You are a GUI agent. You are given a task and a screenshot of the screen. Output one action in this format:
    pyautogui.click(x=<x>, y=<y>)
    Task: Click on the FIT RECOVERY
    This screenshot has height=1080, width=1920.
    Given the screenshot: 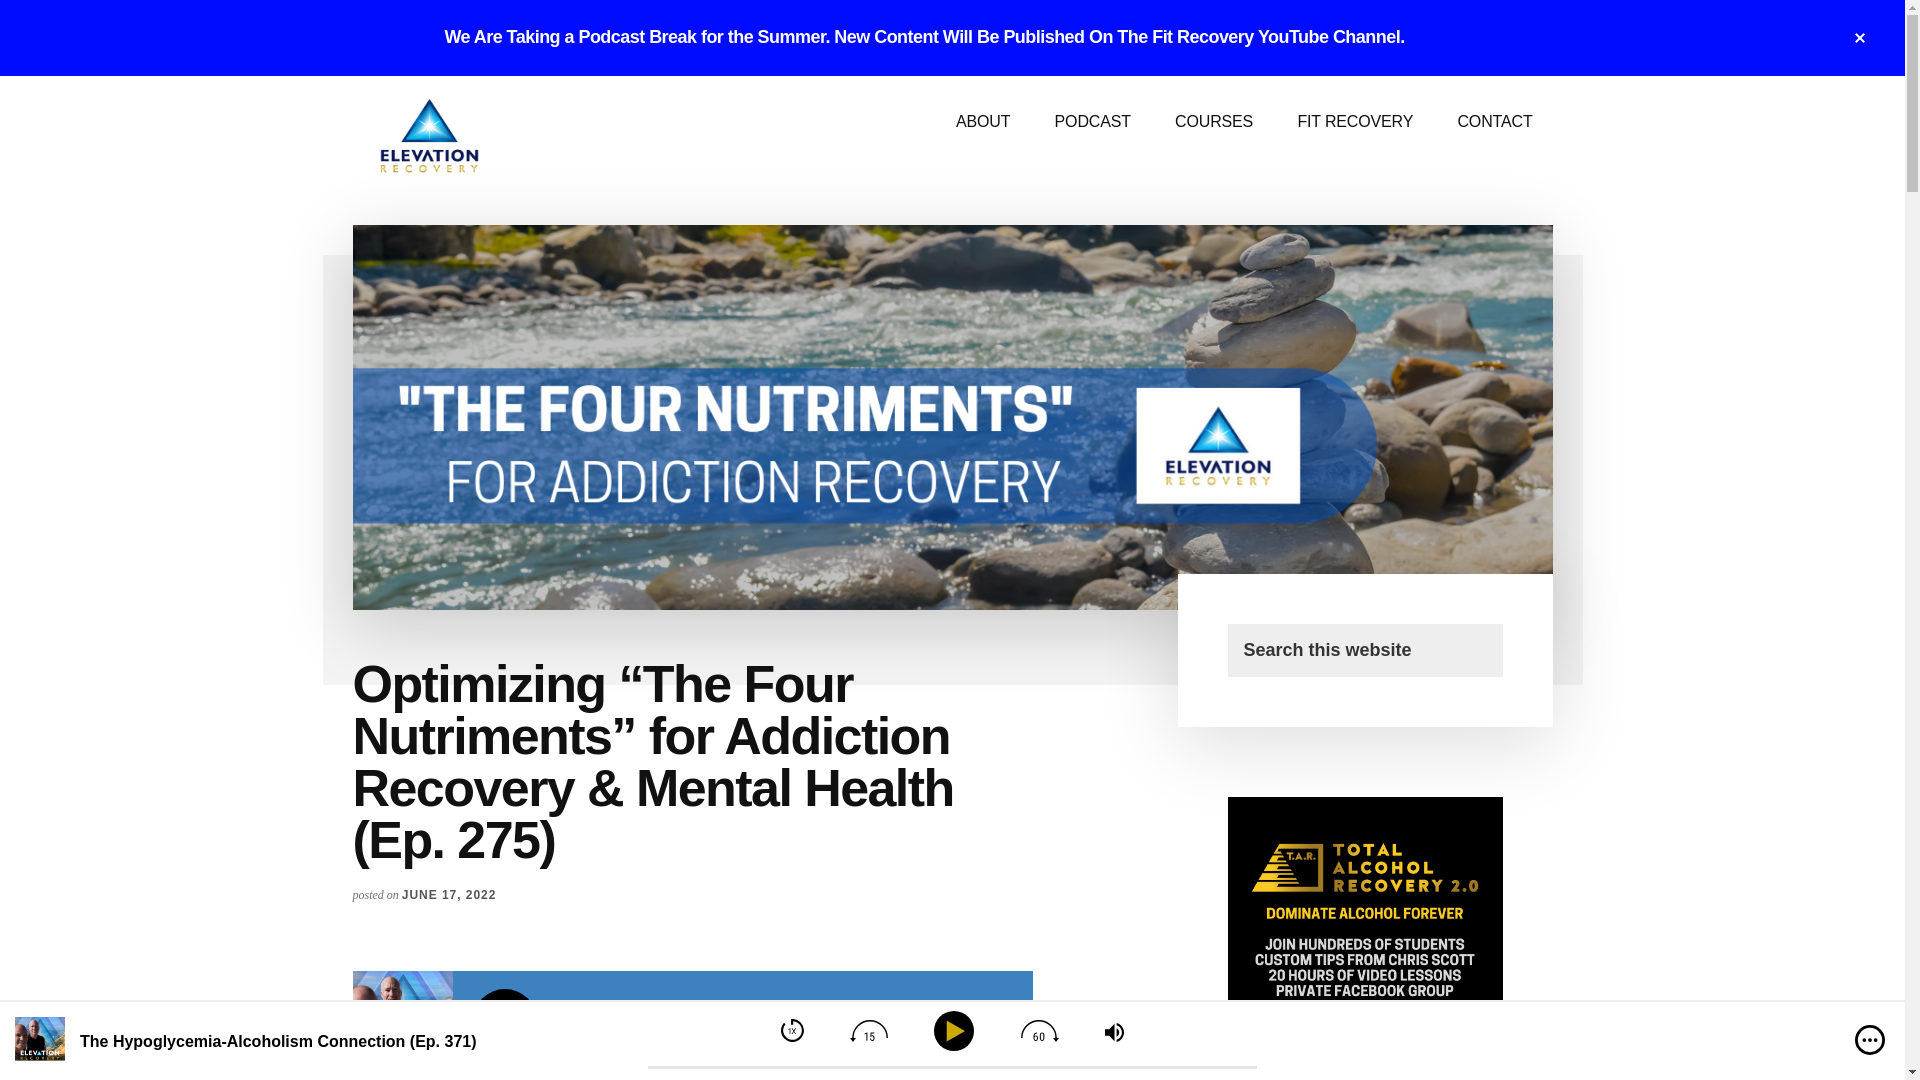 What is the action you would take?
    pyautogui.click(x=1354, y=122)
    